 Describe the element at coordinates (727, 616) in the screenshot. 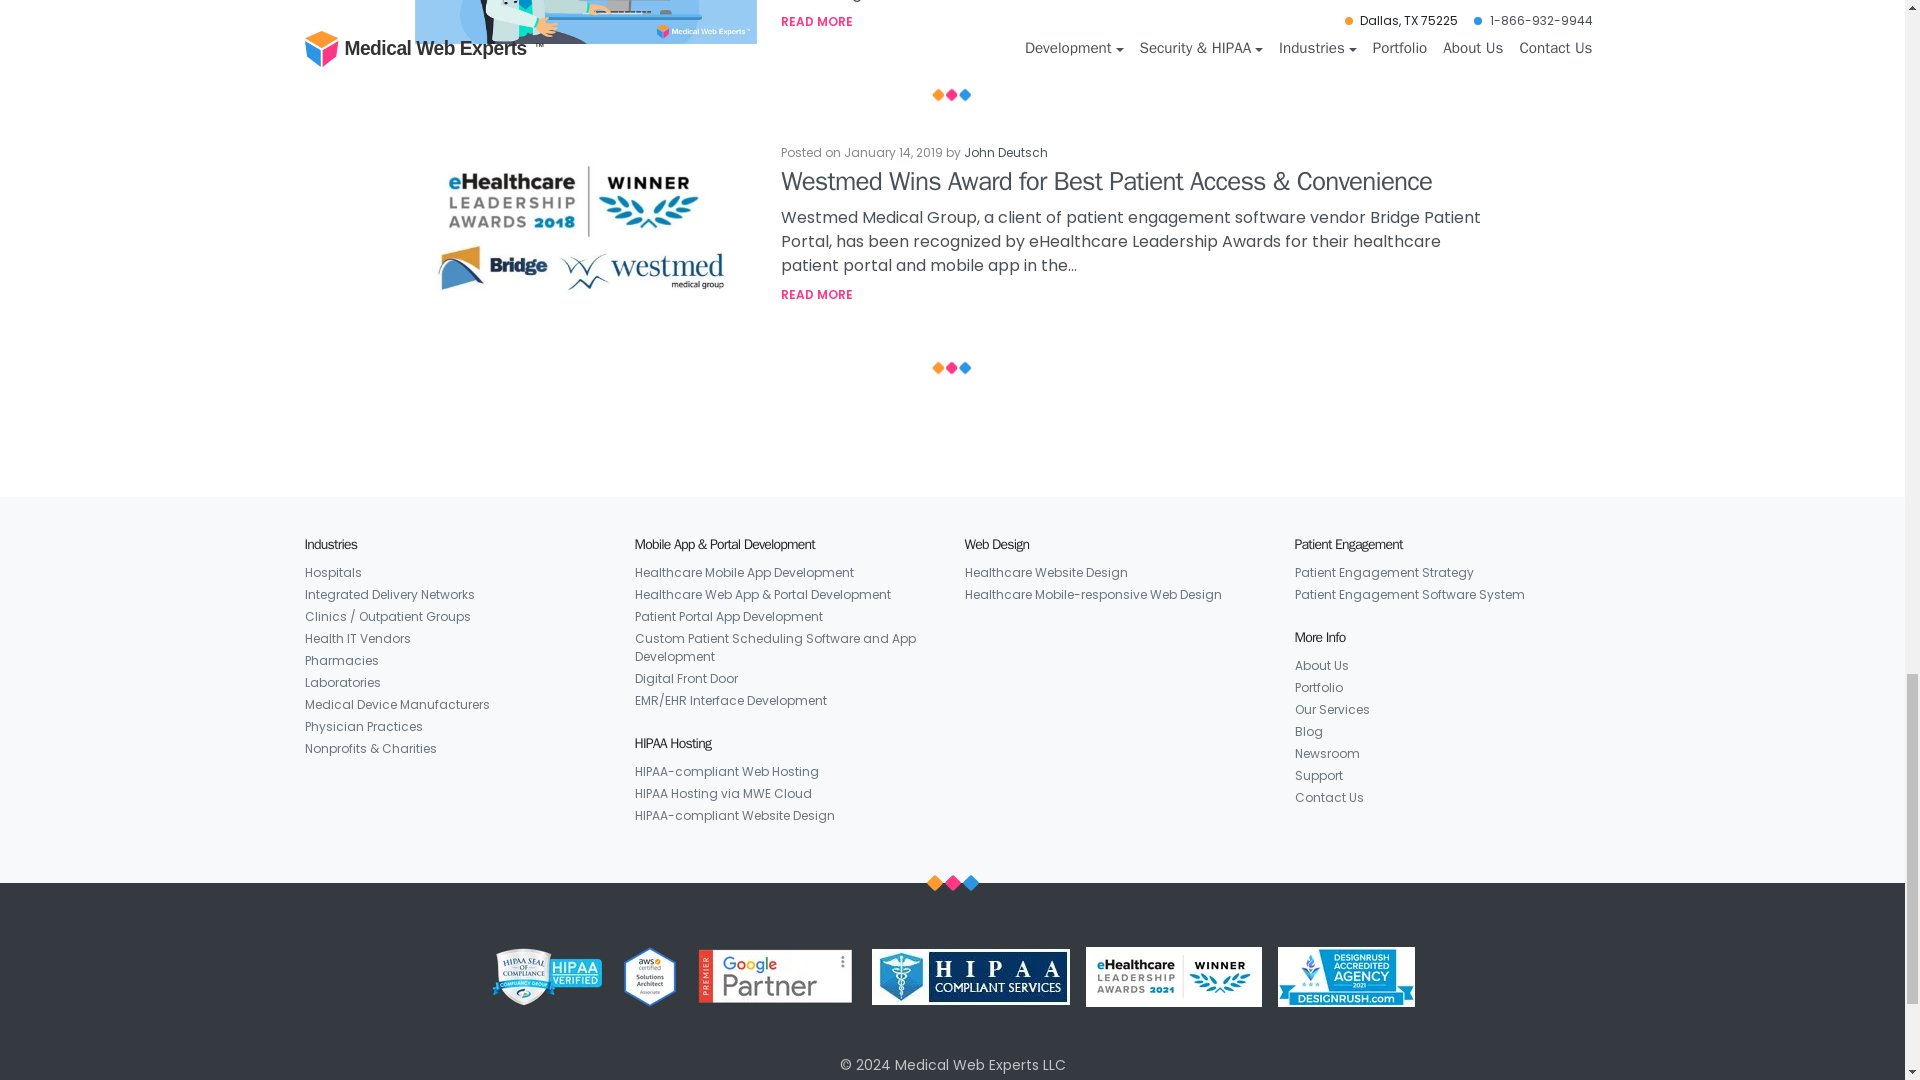

I see `Patient Portal App Development` at that location.